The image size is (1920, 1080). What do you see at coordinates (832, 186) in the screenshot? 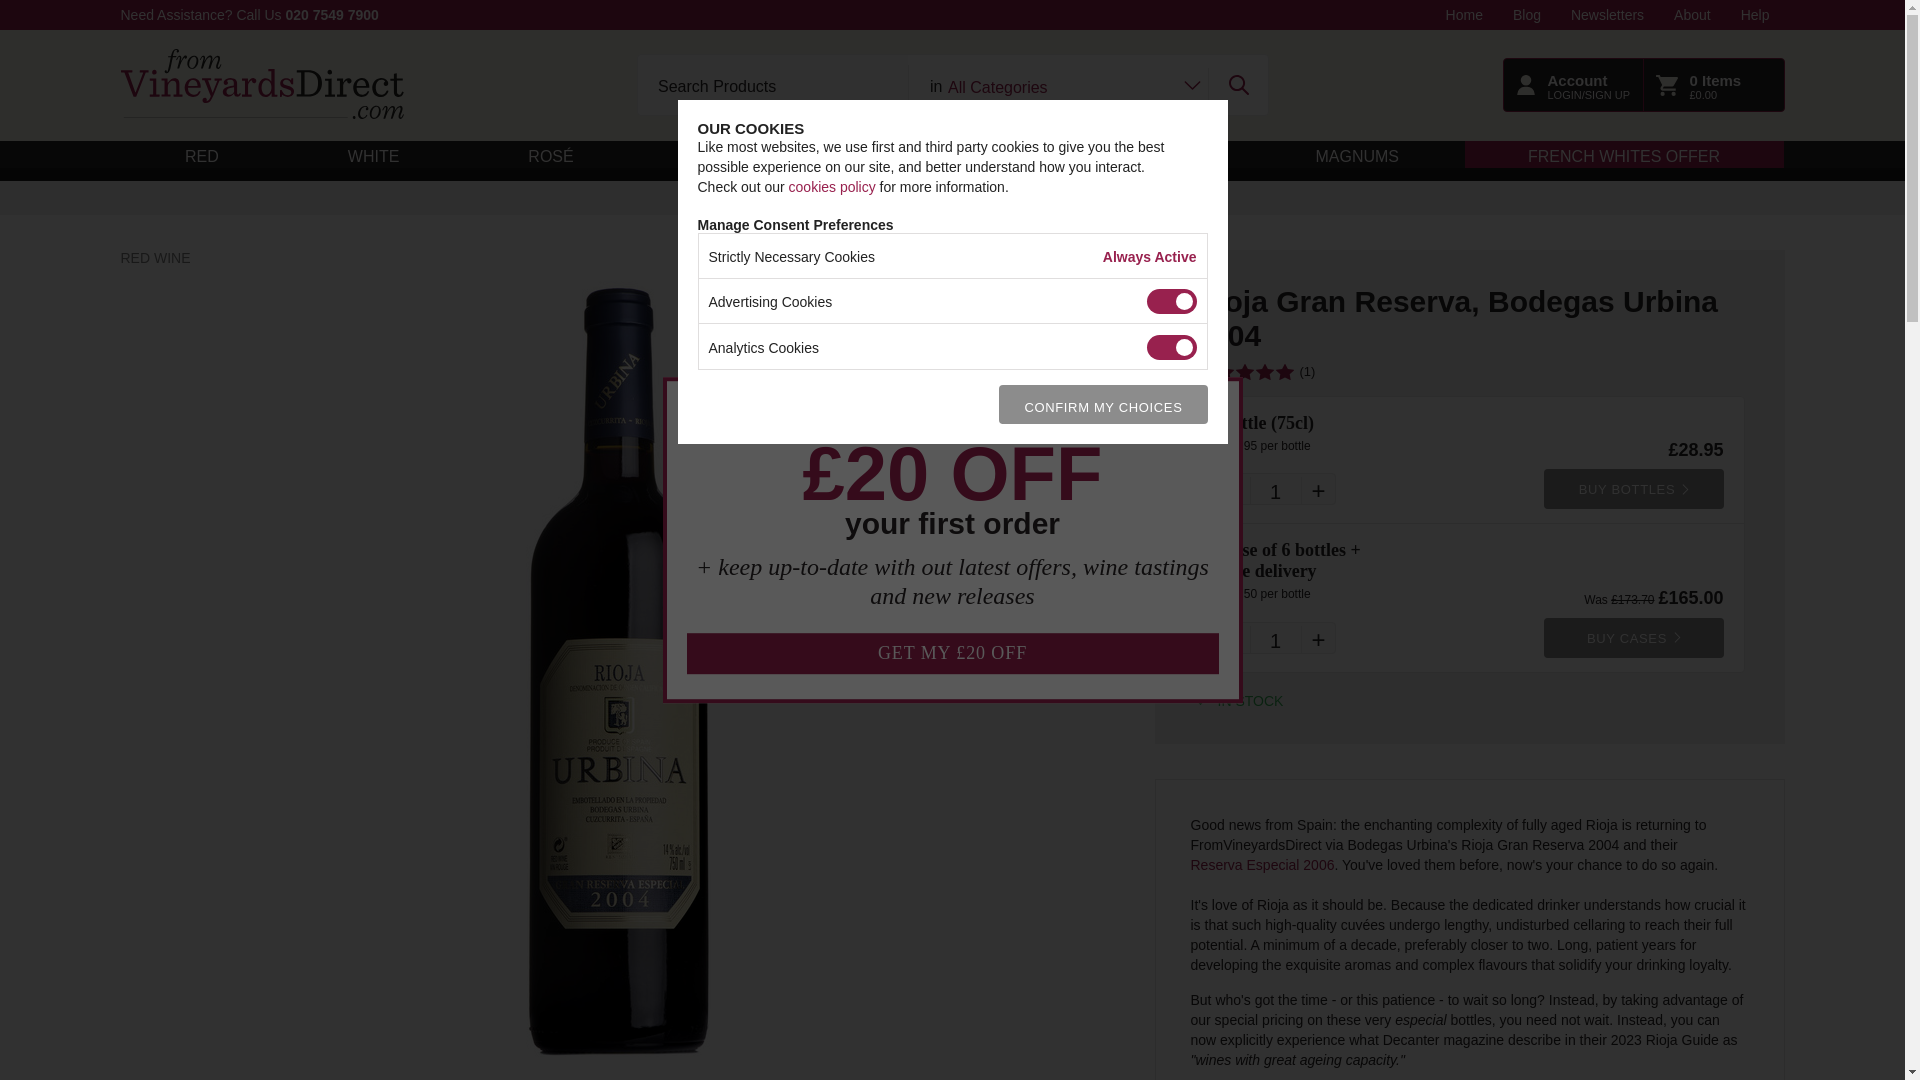
I see `cookies policy` at bounding box center [832, 186].